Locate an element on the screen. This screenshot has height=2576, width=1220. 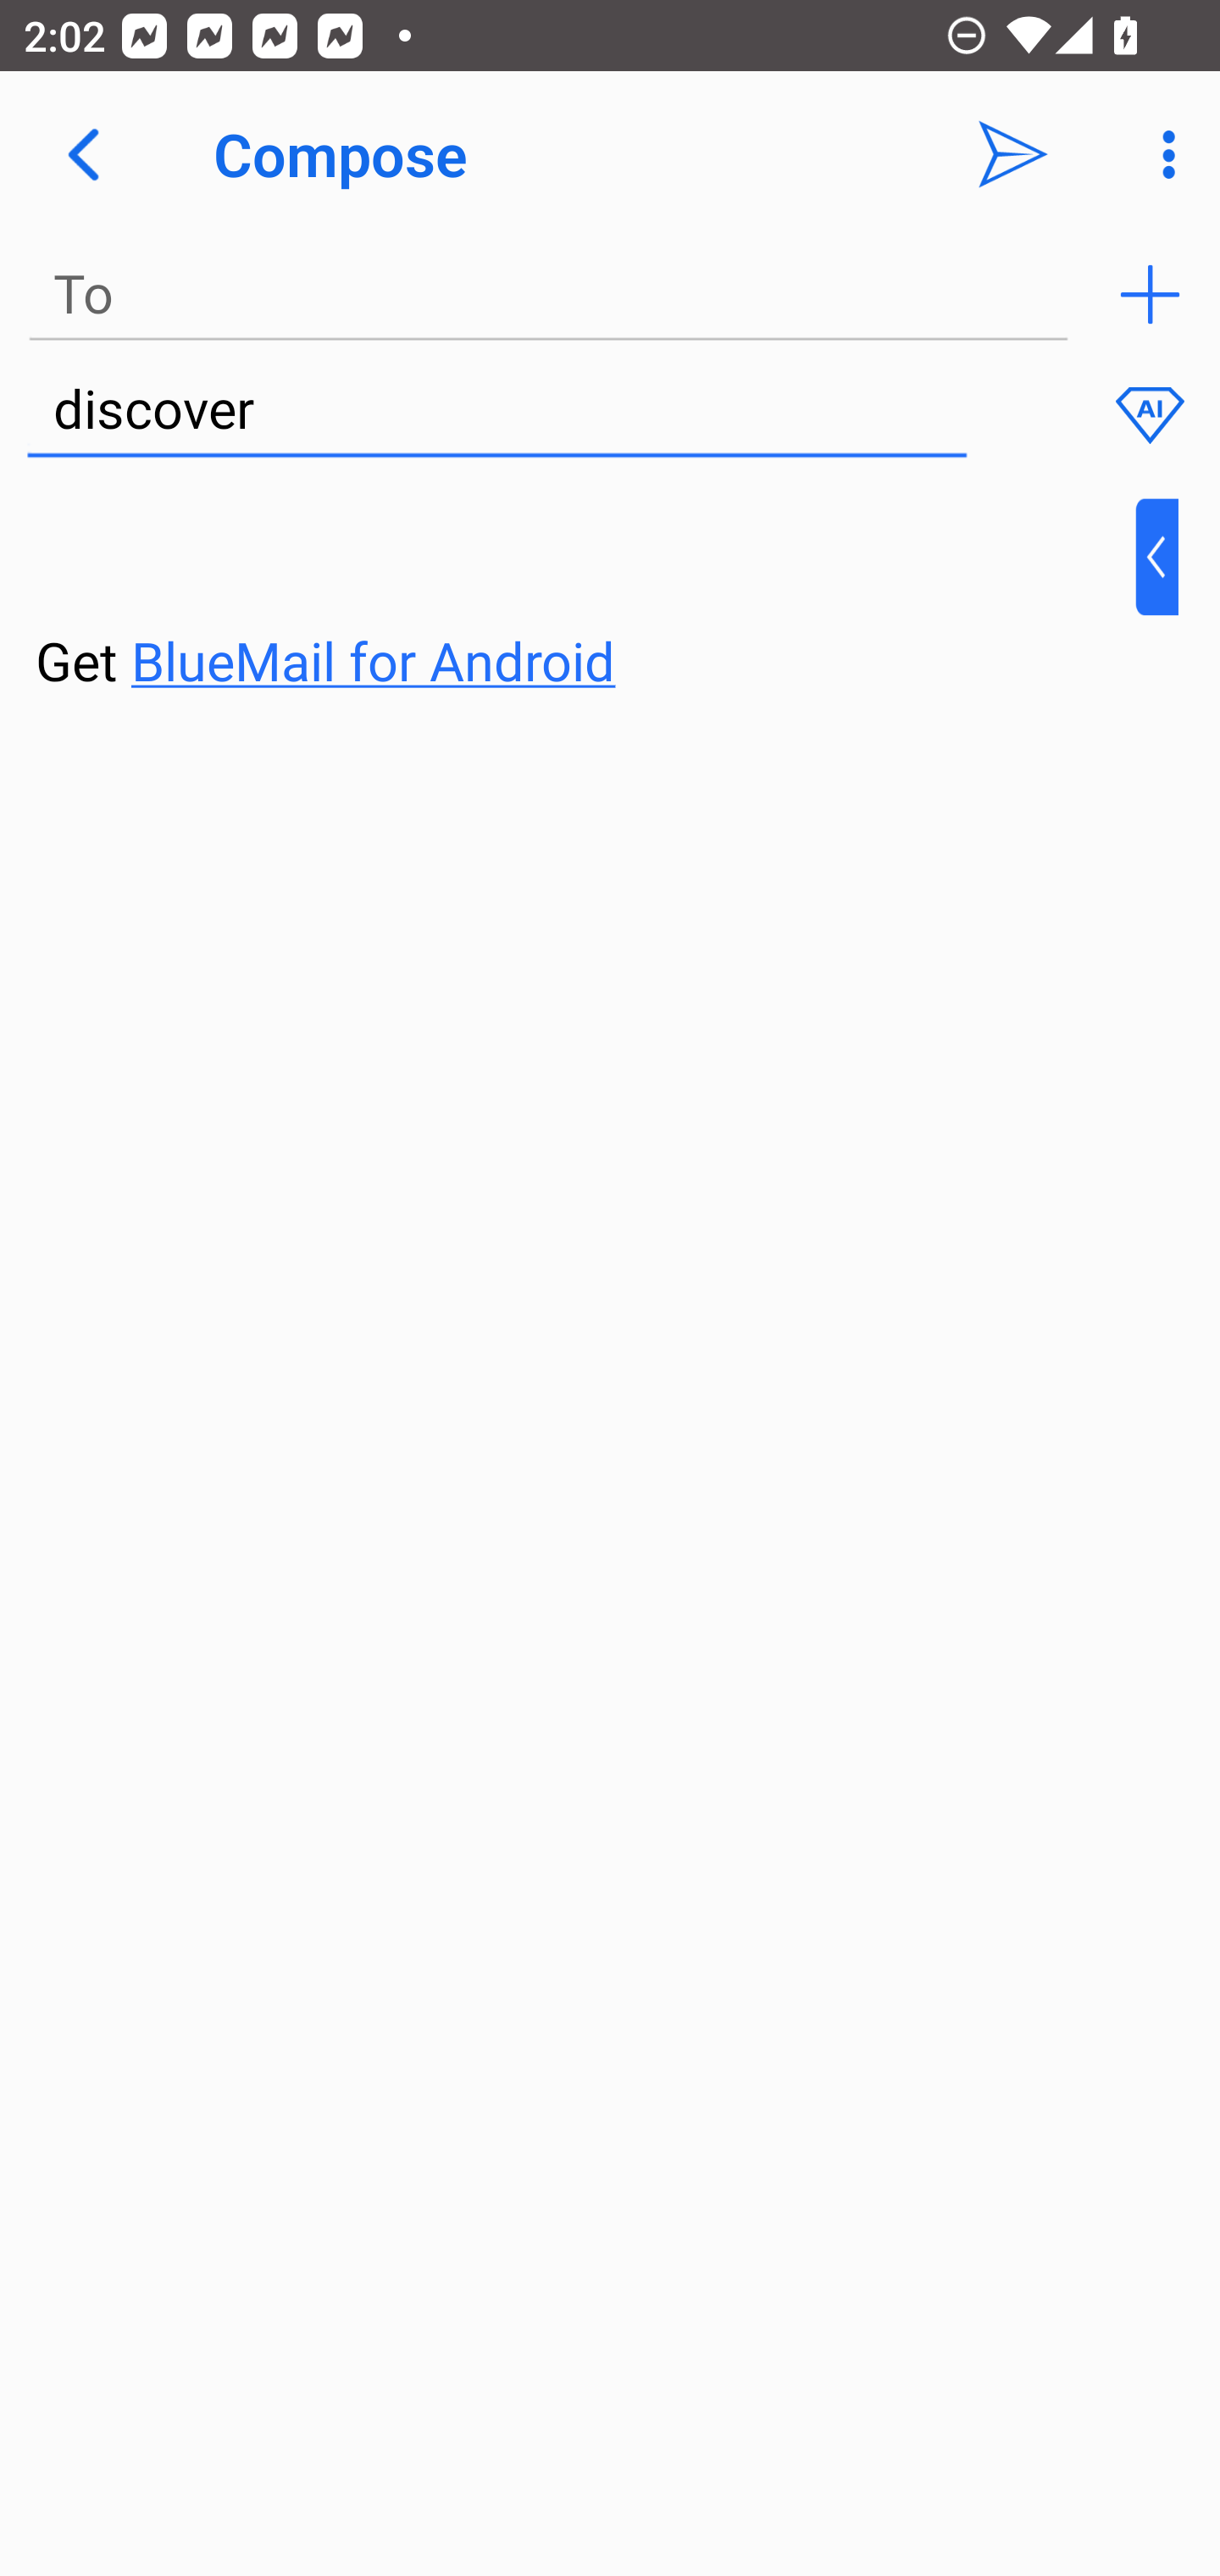
Navigate up is located at coordinates (83, 154).